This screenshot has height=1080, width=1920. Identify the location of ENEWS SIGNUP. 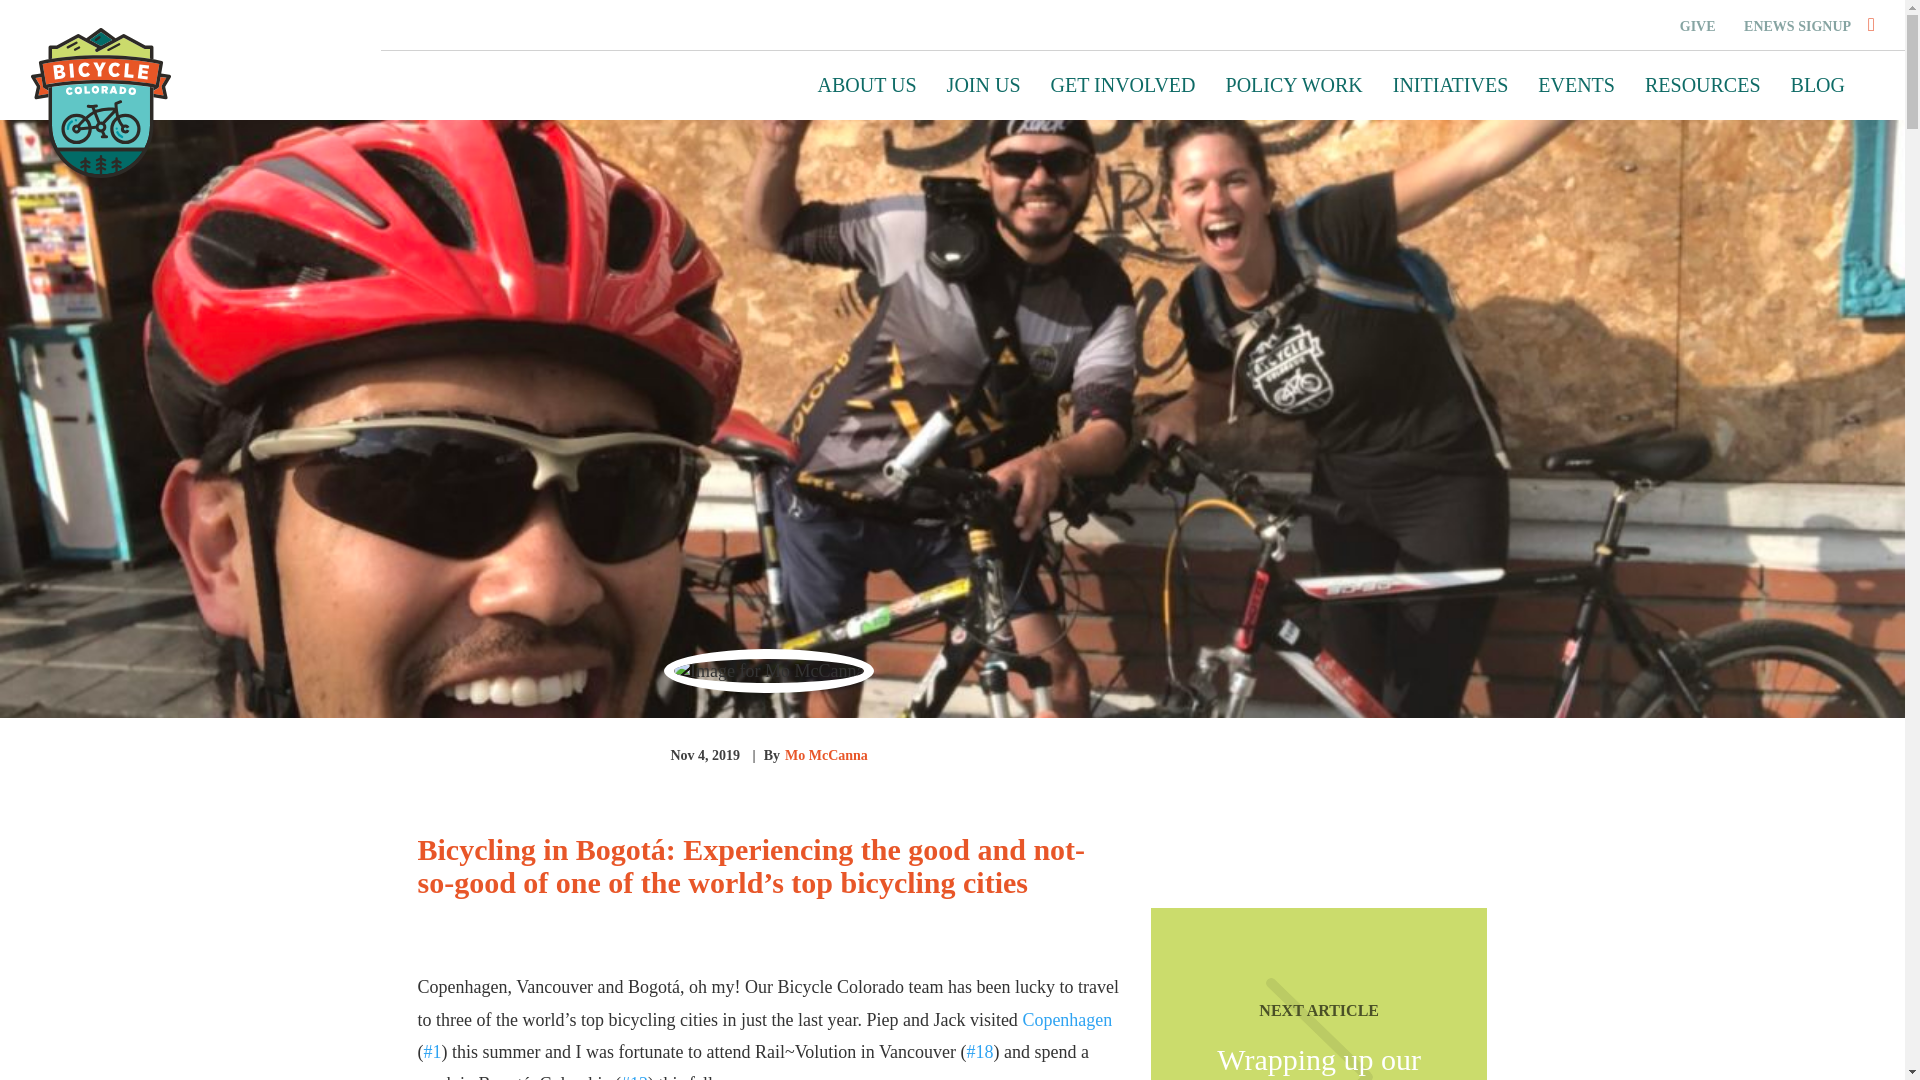
(1796, 26).